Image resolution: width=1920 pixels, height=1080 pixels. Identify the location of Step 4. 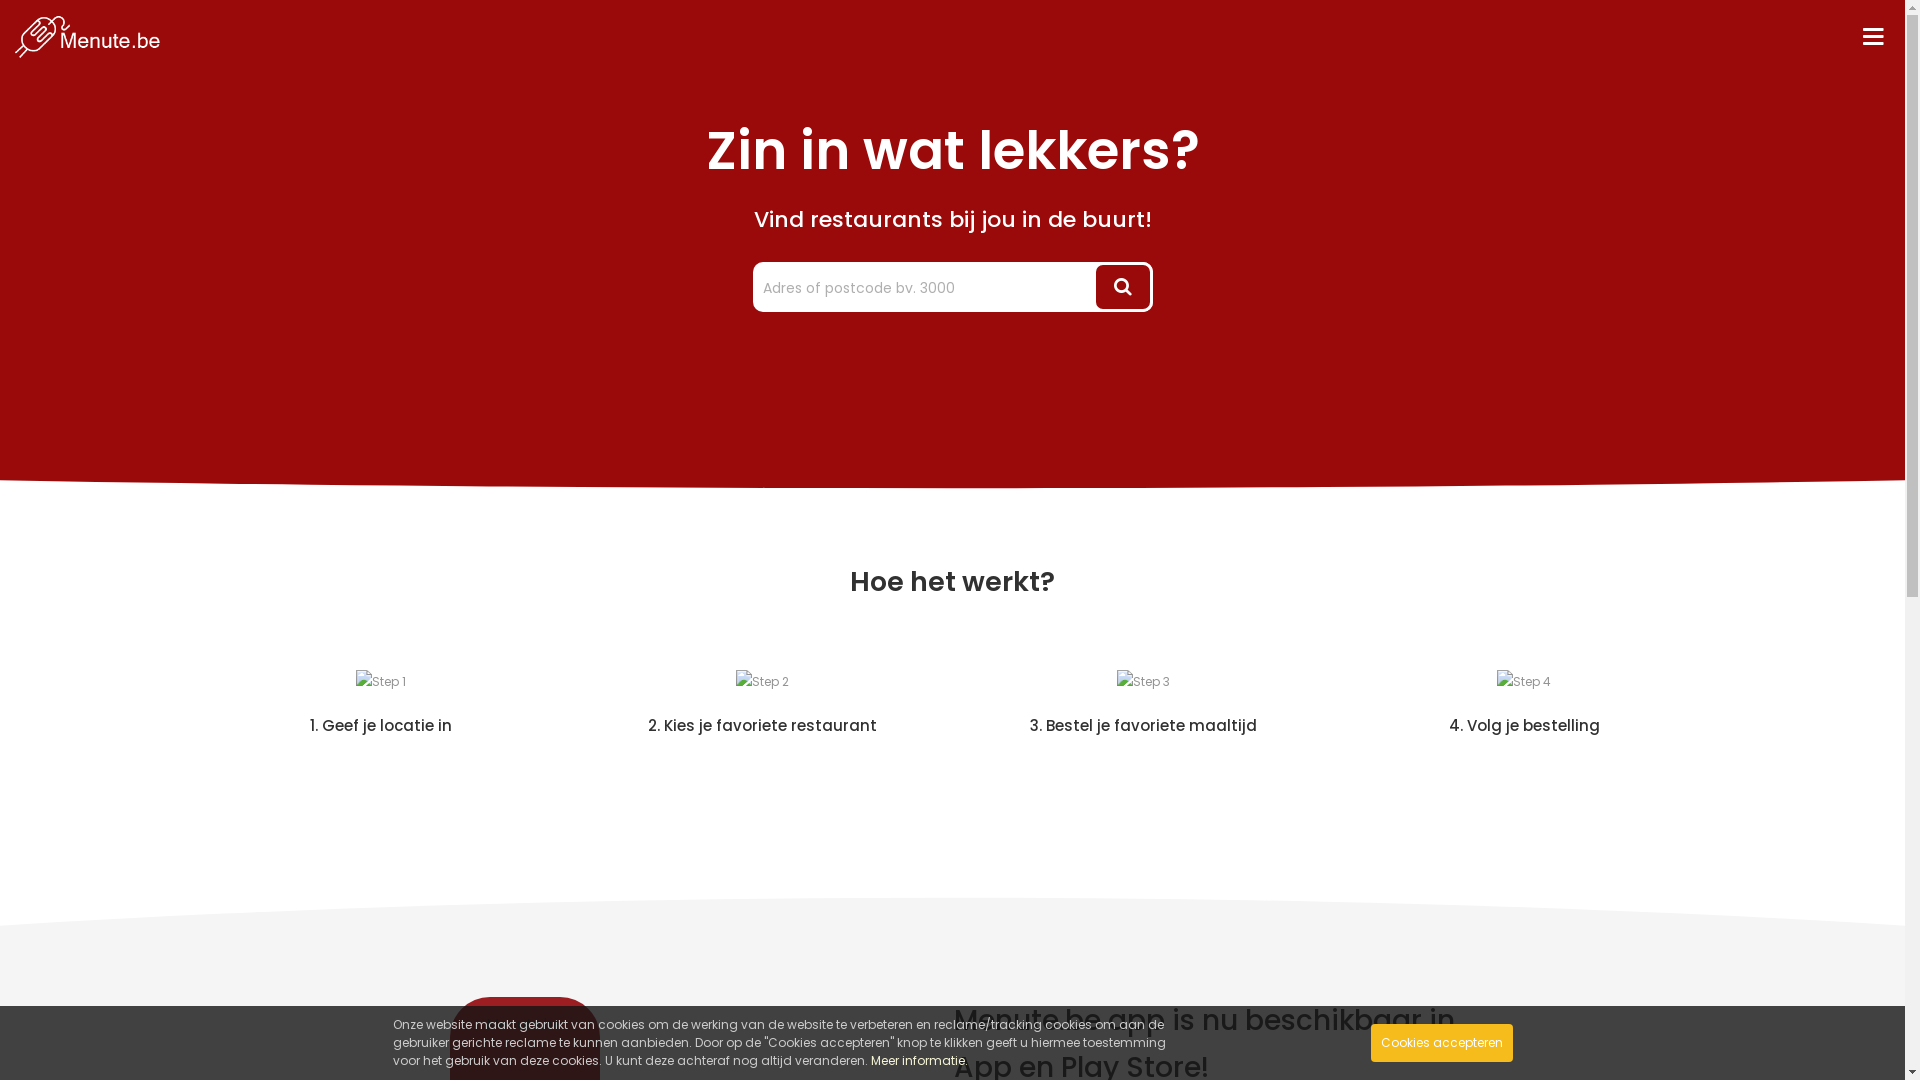
(1524, 682).